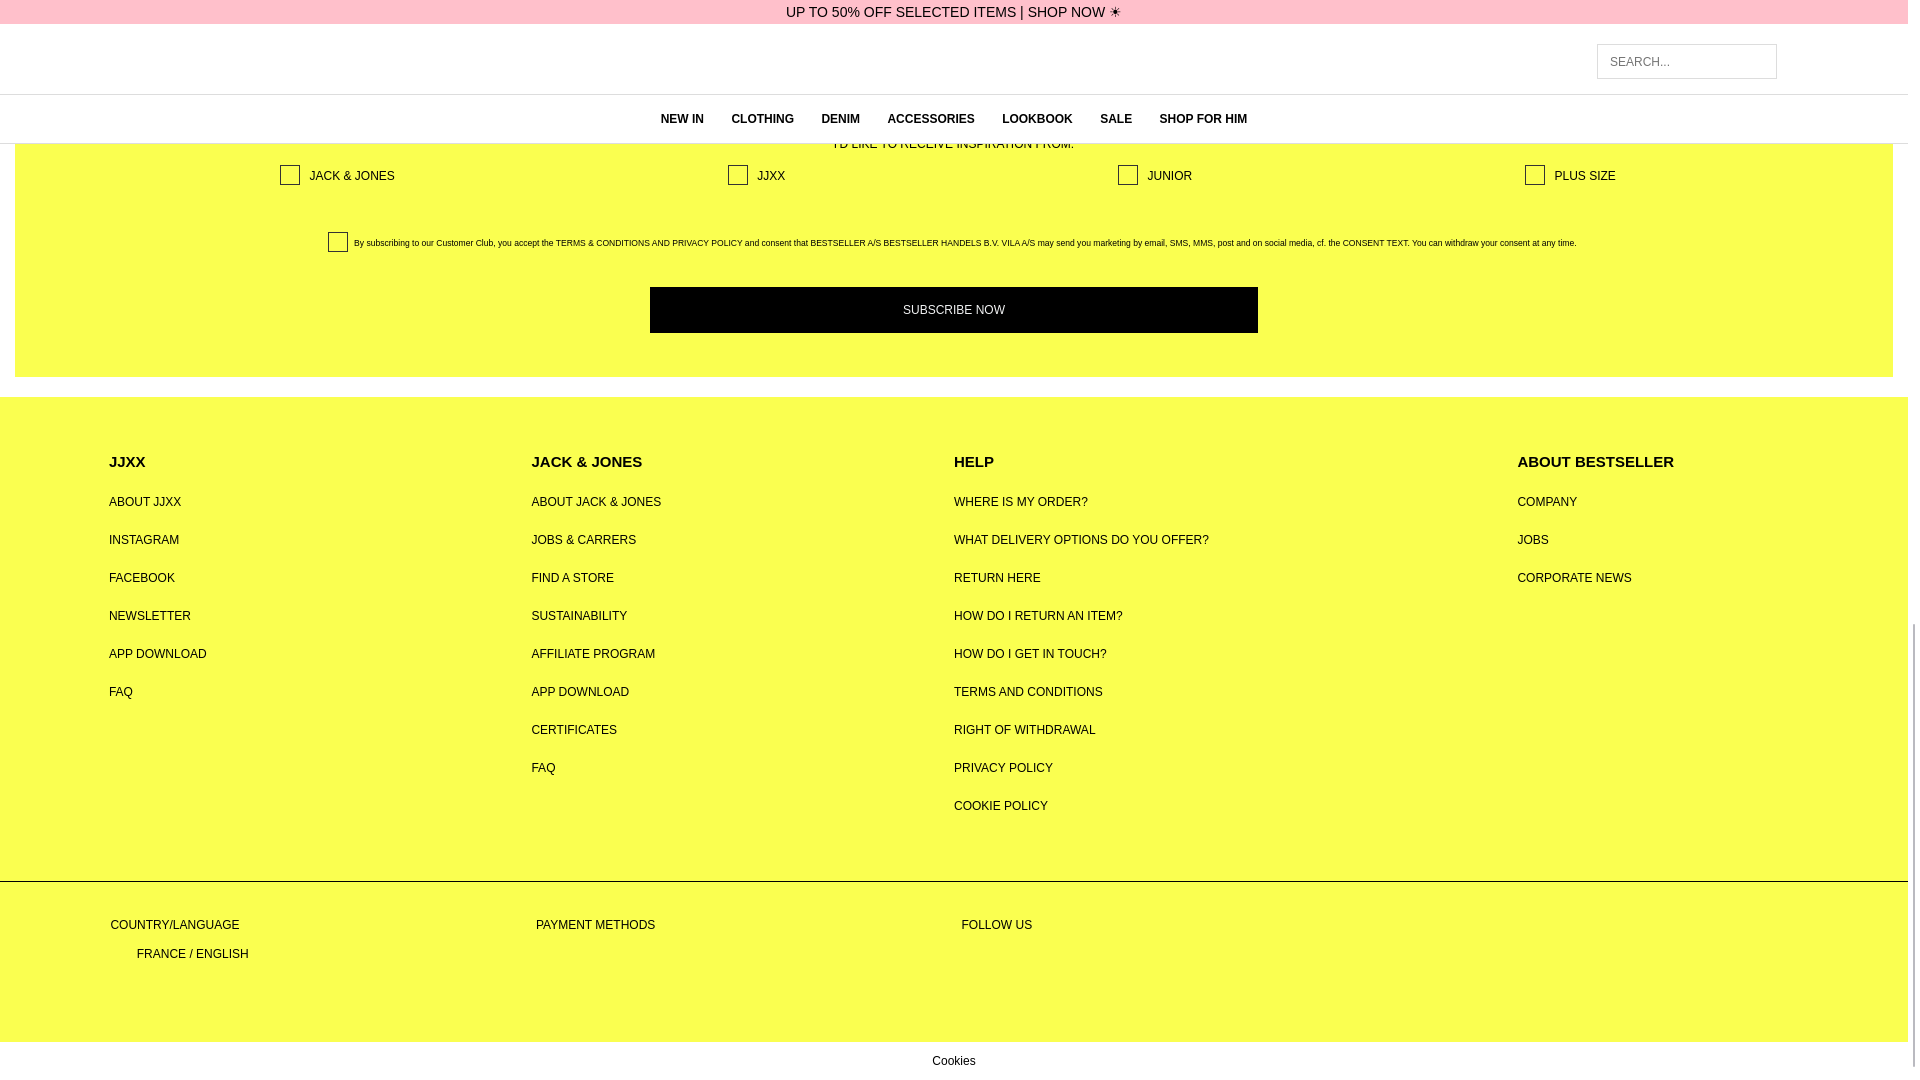  Describe the element at coordinates (1374, 242) in the screenshot. I see `CONSENT TEXT` at that location.